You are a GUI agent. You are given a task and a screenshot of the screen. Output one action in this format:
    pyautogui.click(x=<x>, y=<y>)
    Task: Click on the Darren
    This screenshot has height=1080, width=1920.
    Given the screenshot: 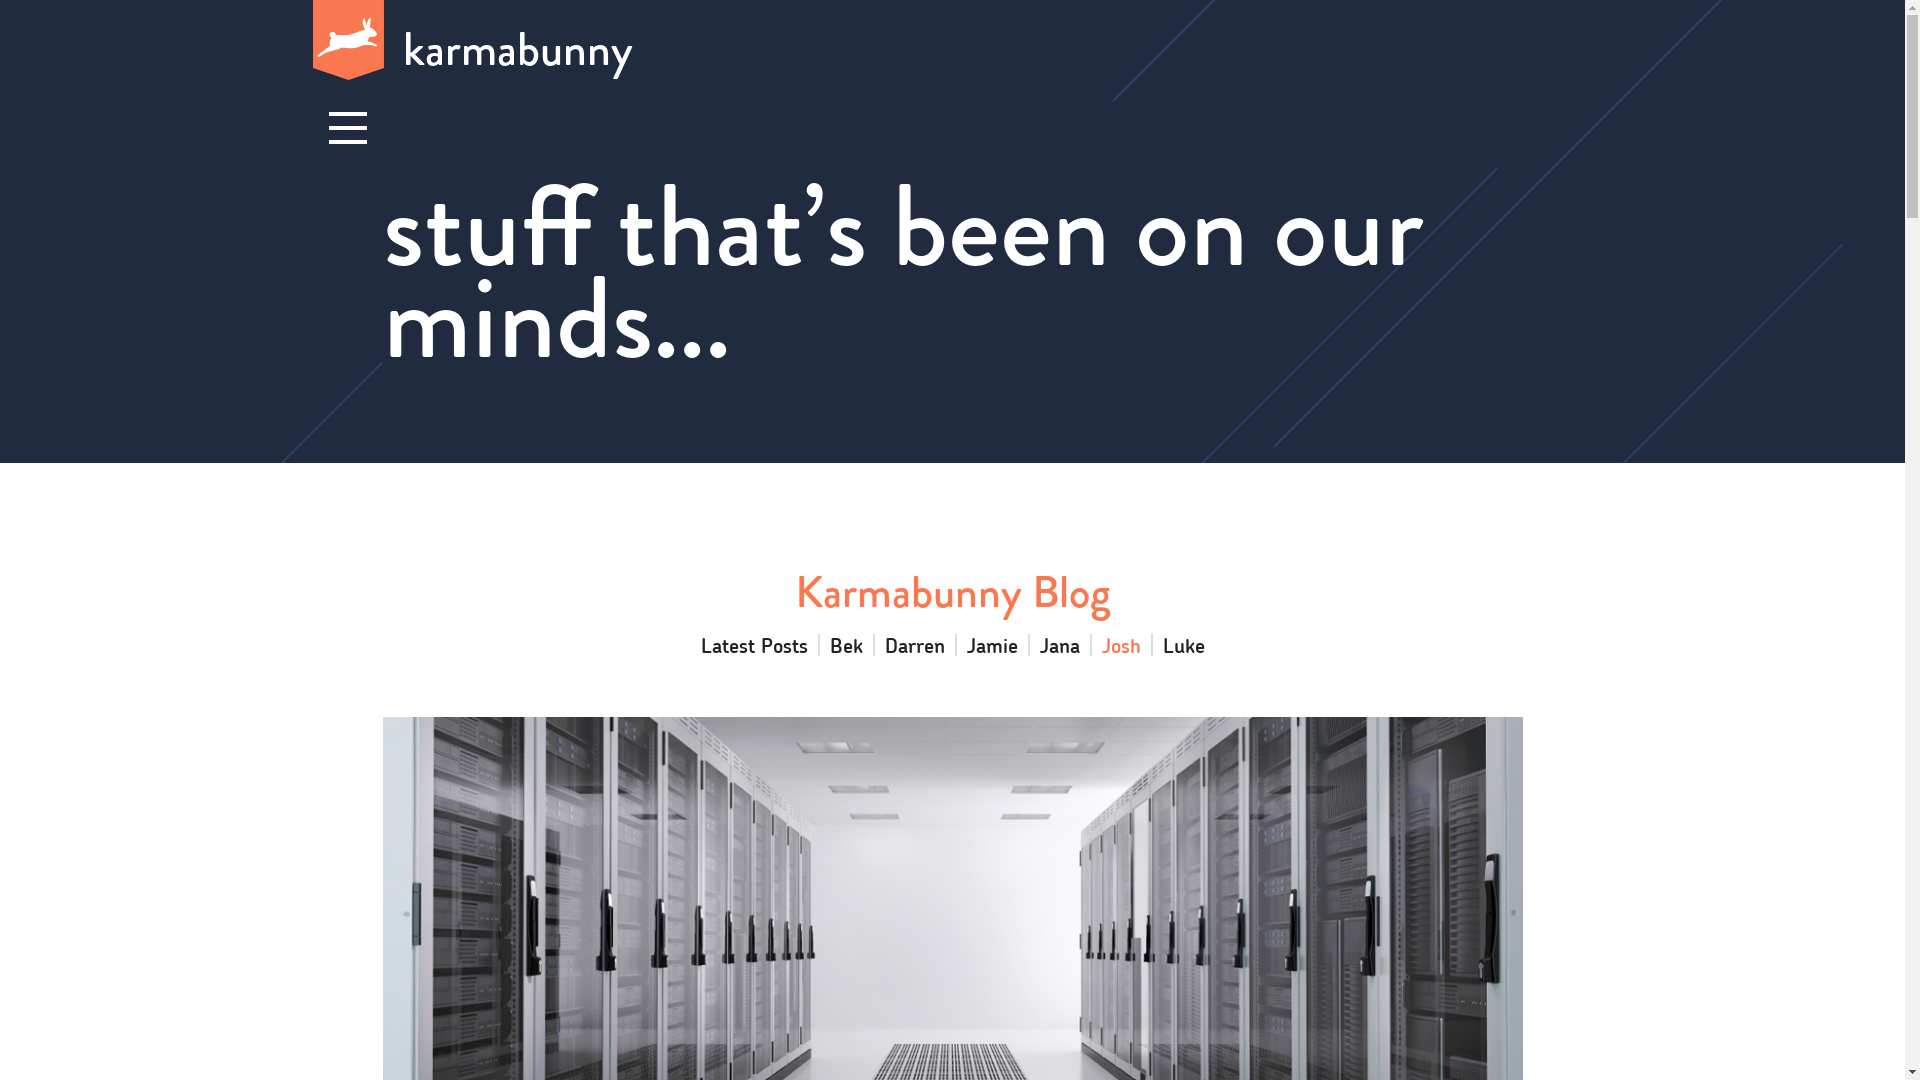 What is the action you would take?
    pyautogui.click(x=914, y=645)
    